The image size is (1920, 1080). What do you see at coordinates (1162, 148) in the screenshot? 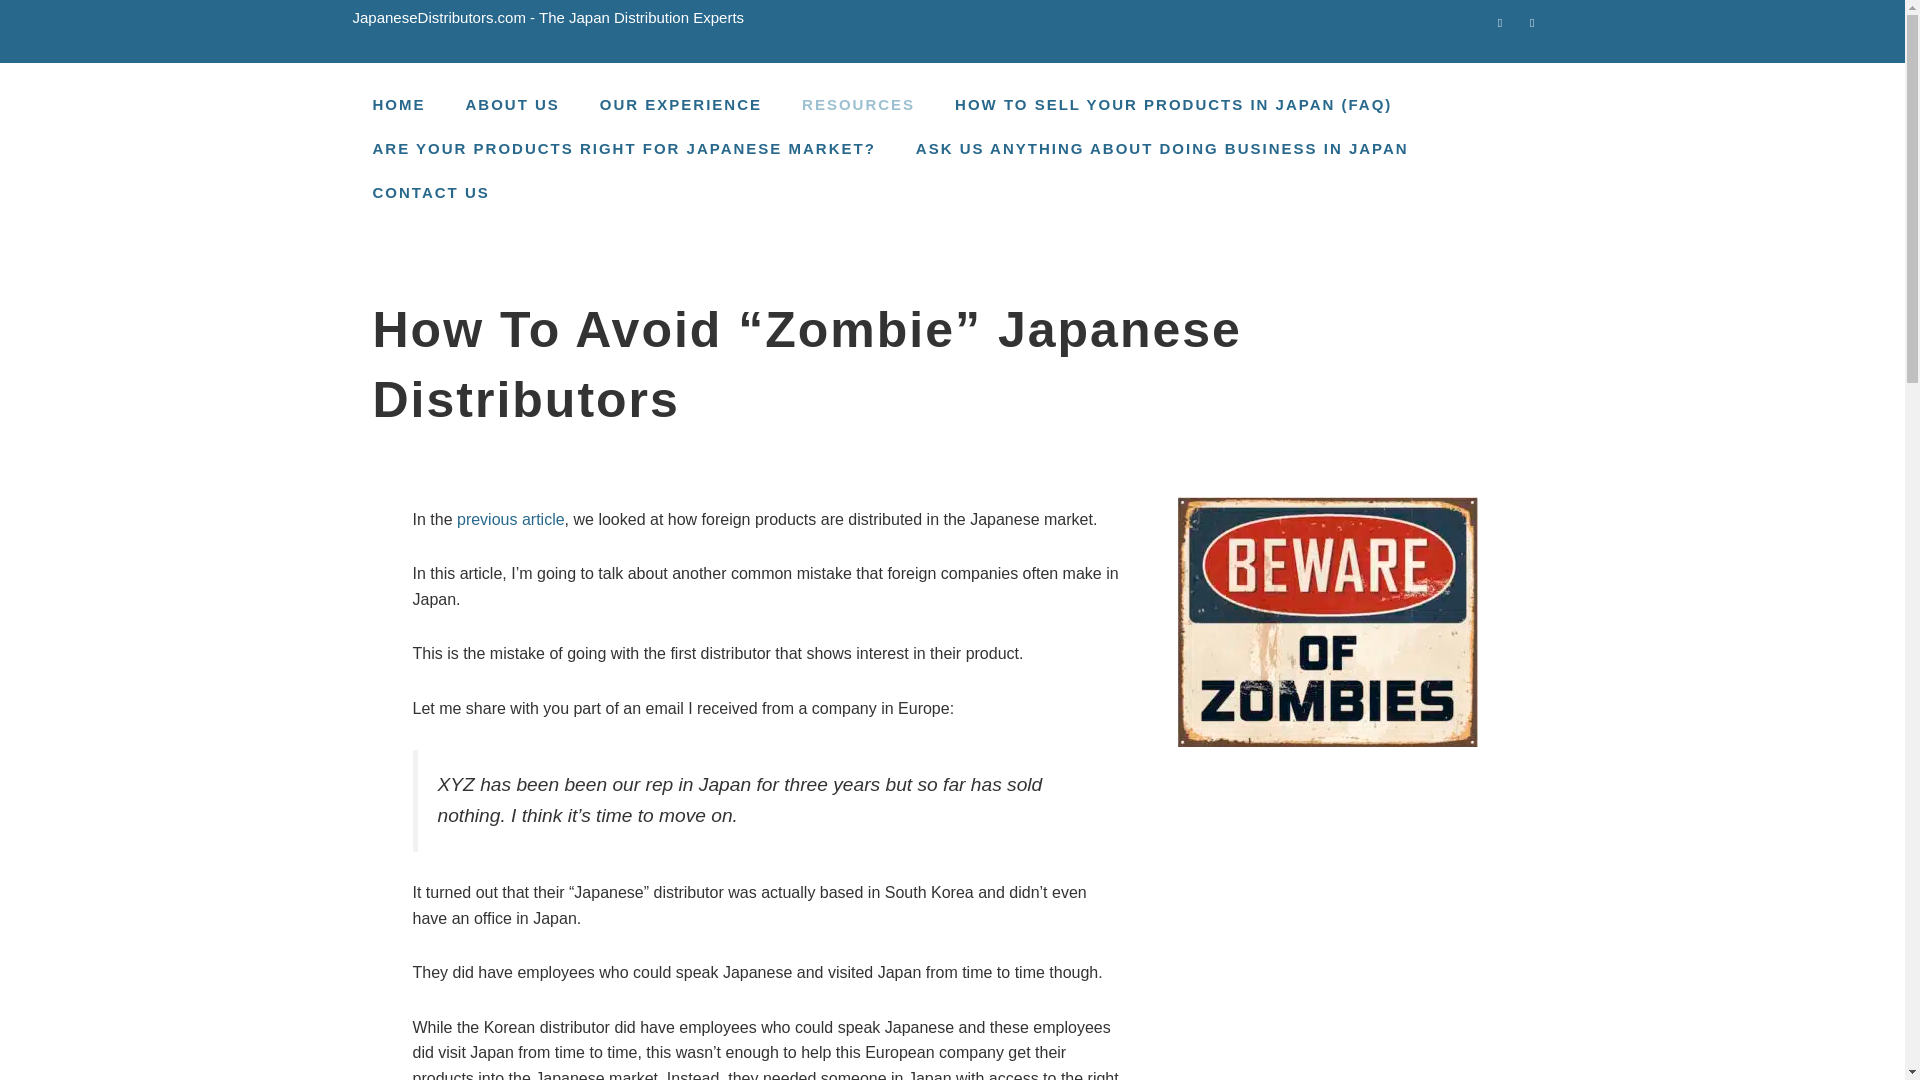
I see `ASK US ANYTHING ABOUT DOING BUSINESS IN JAPAN` at bounding box center [1162, 148].